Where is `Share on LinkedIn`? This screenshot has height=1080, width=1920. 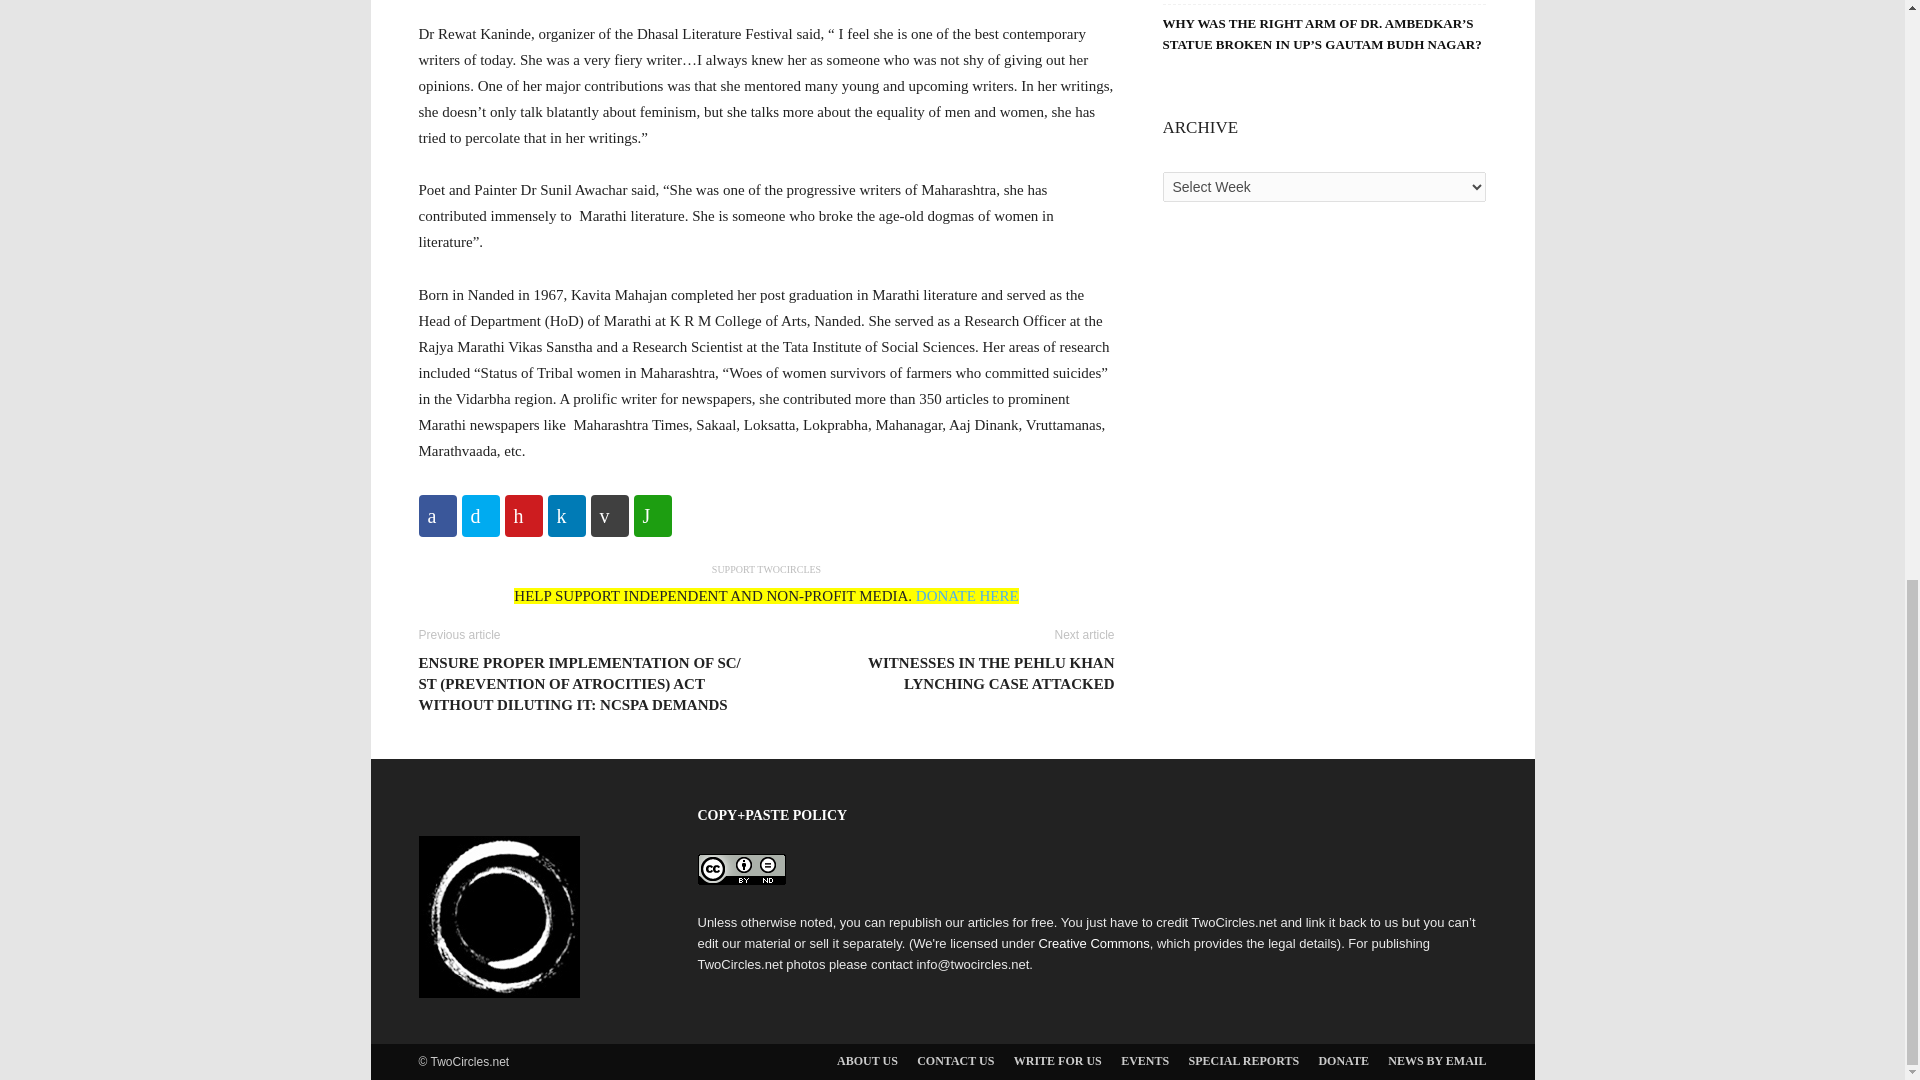
Share on LinkedIn is located at coordinates (566, 515).